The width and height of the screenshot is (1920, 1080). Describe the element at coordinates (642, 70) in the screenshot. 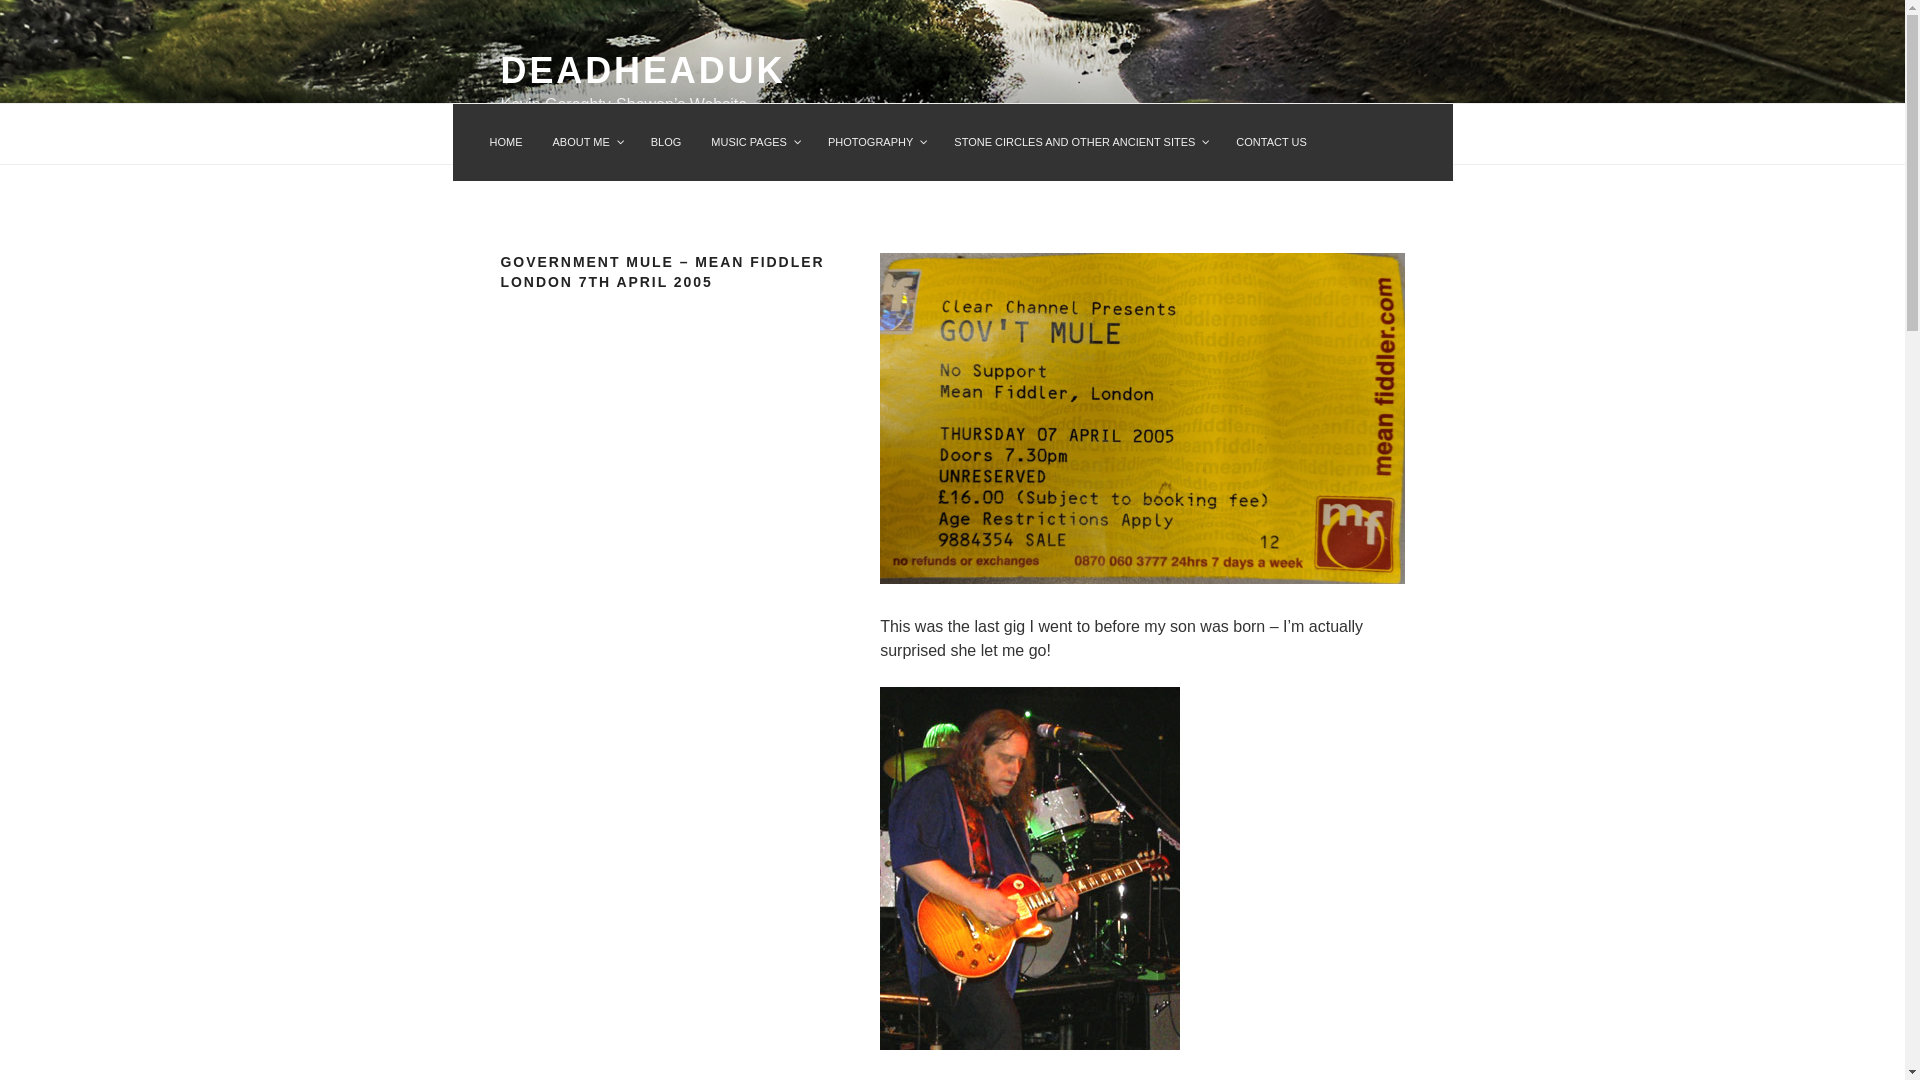

I see `DEADHEADUK` at that location.